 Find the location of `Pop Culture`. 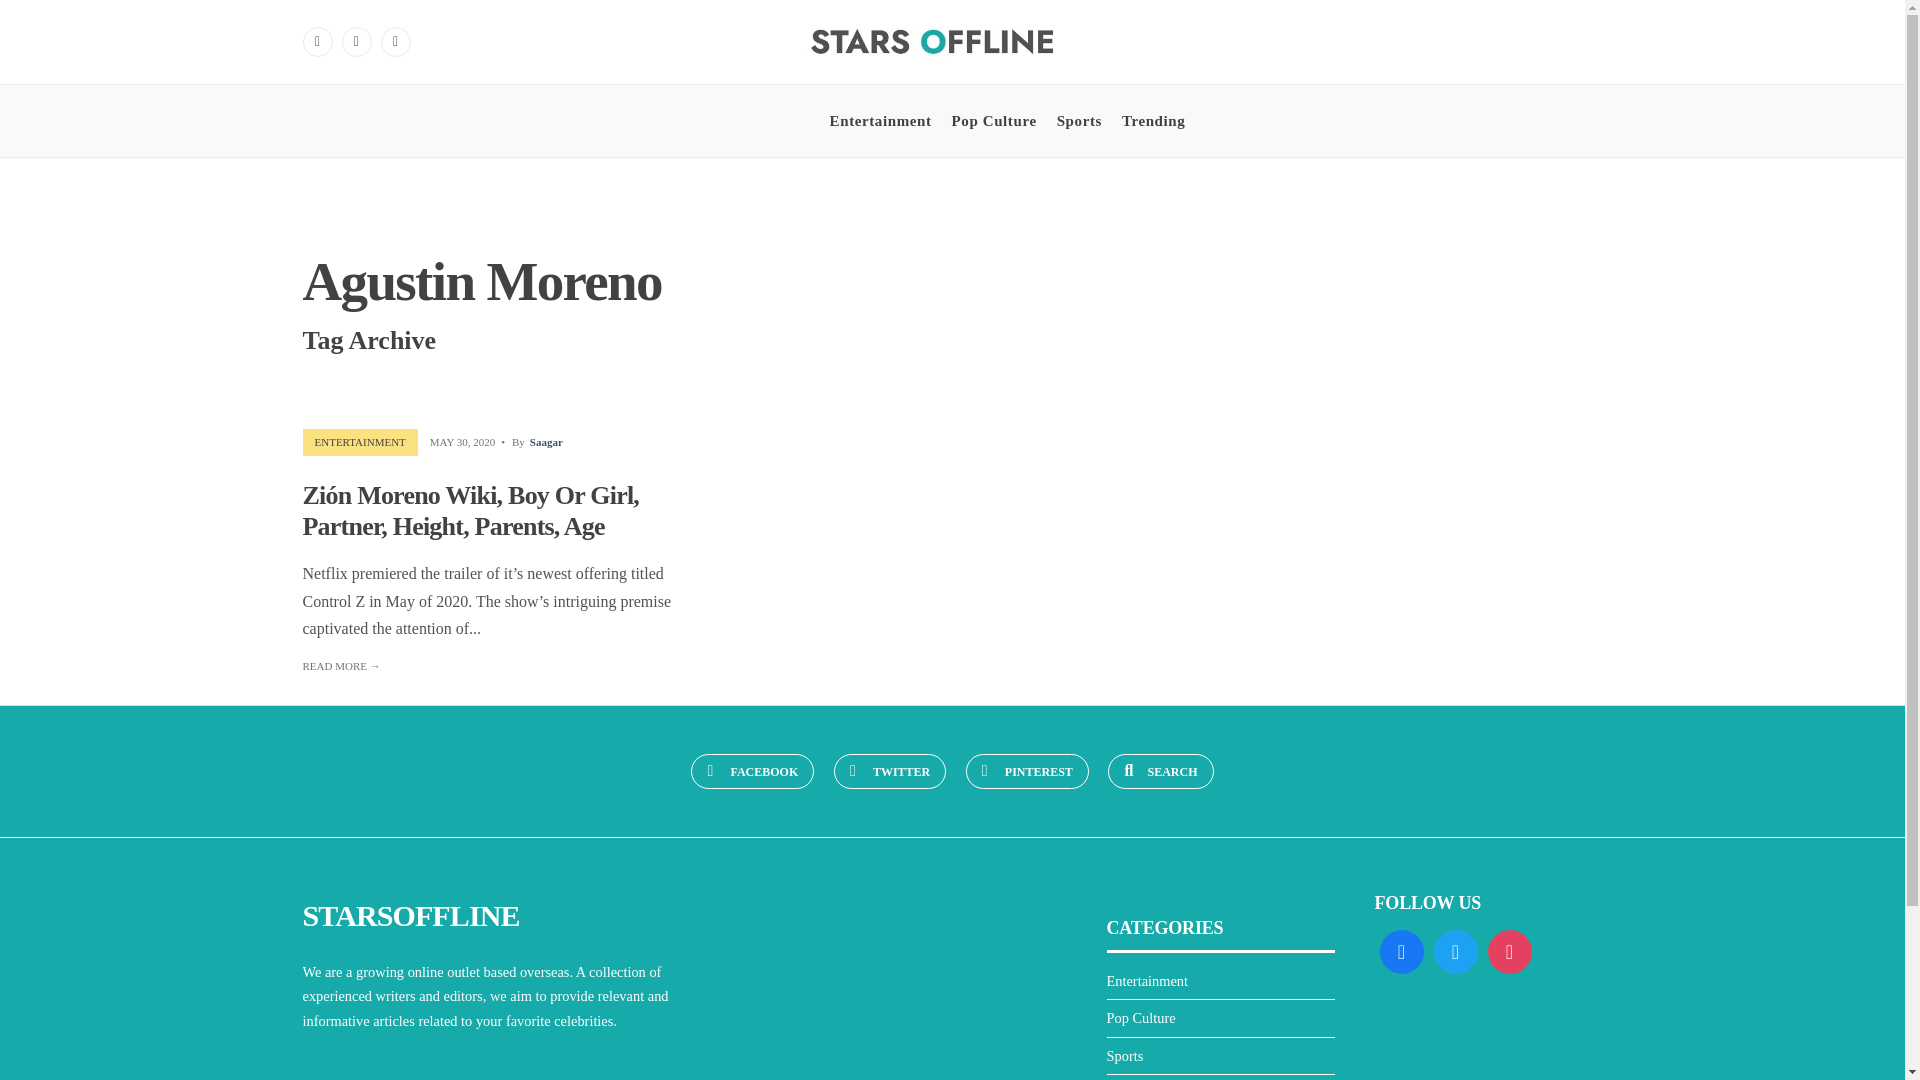

Pop Culture is located at coordinates (1140, 1018).